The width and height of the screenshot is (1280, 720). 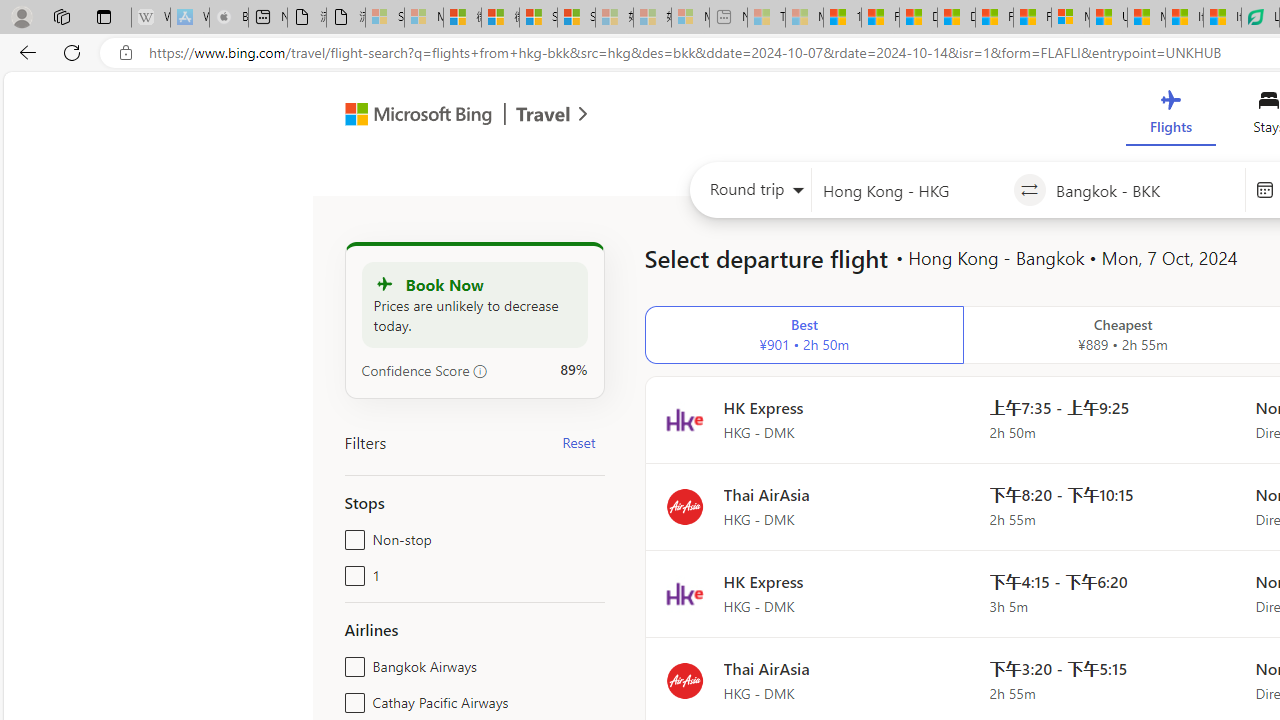 What do you see at coordinates (1145, 190) in the screenshot?
I see `Going to?` at bounding box center [1145, 190].